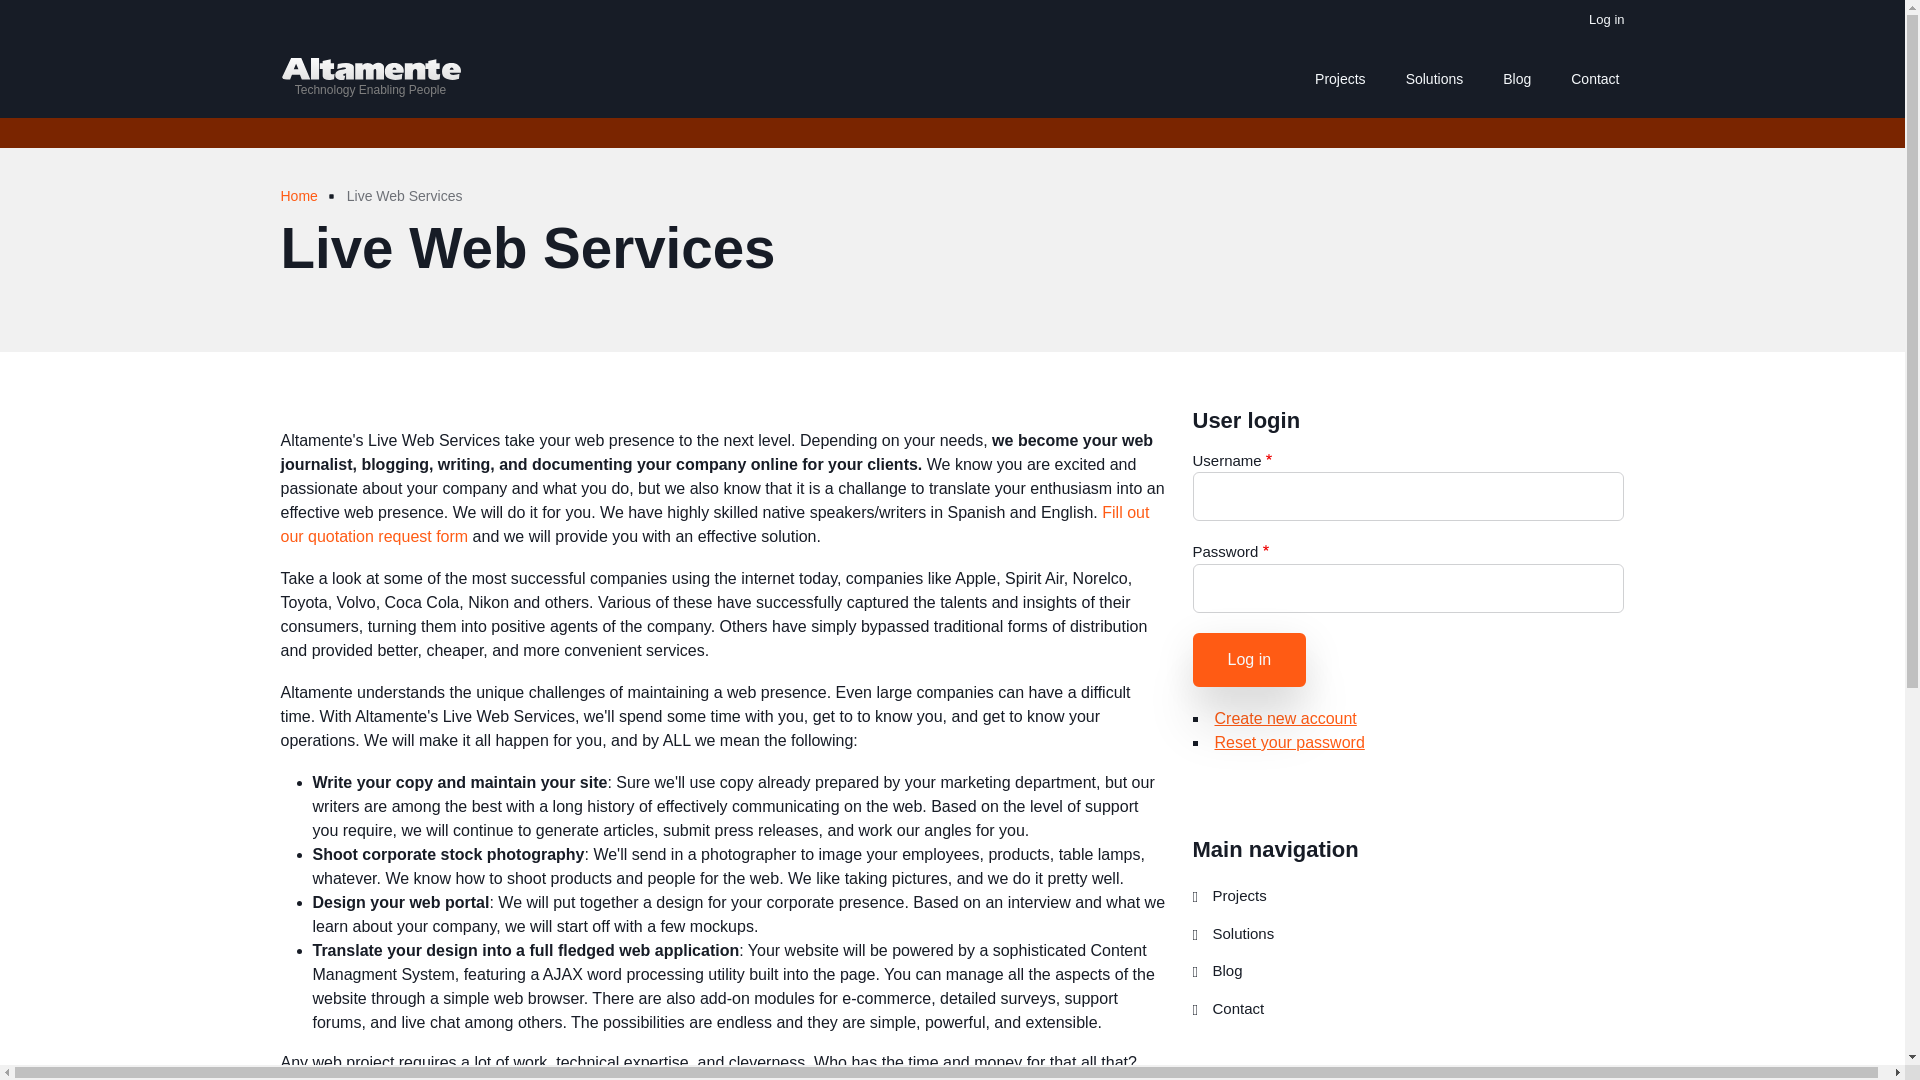 Image resolution: width=1920 pixels, height=1080 pixels. Describe the element at coordinates (1284, 718) in the screenshot. I see `Create a new user account.` at that location.